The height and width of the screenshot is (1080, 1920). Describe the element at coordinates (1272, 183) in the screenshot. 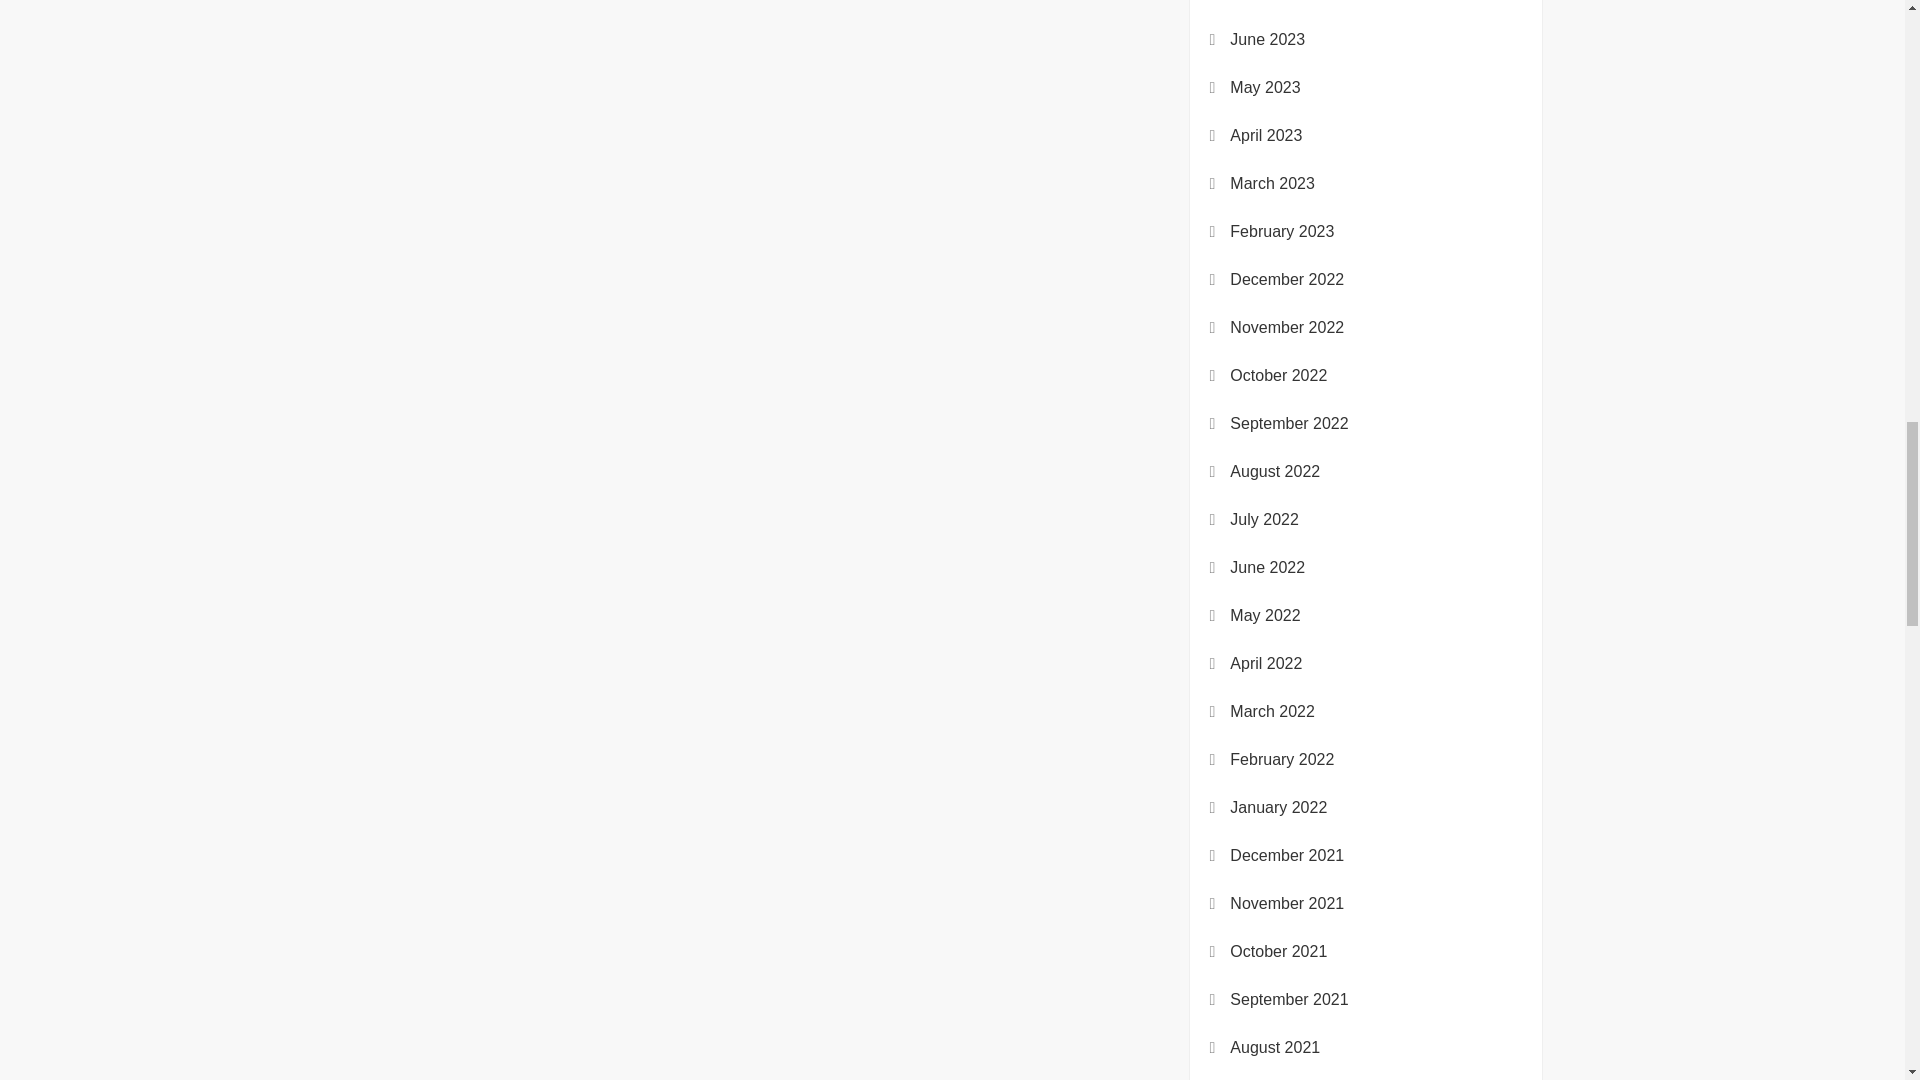

I see `March 2023` at that location.